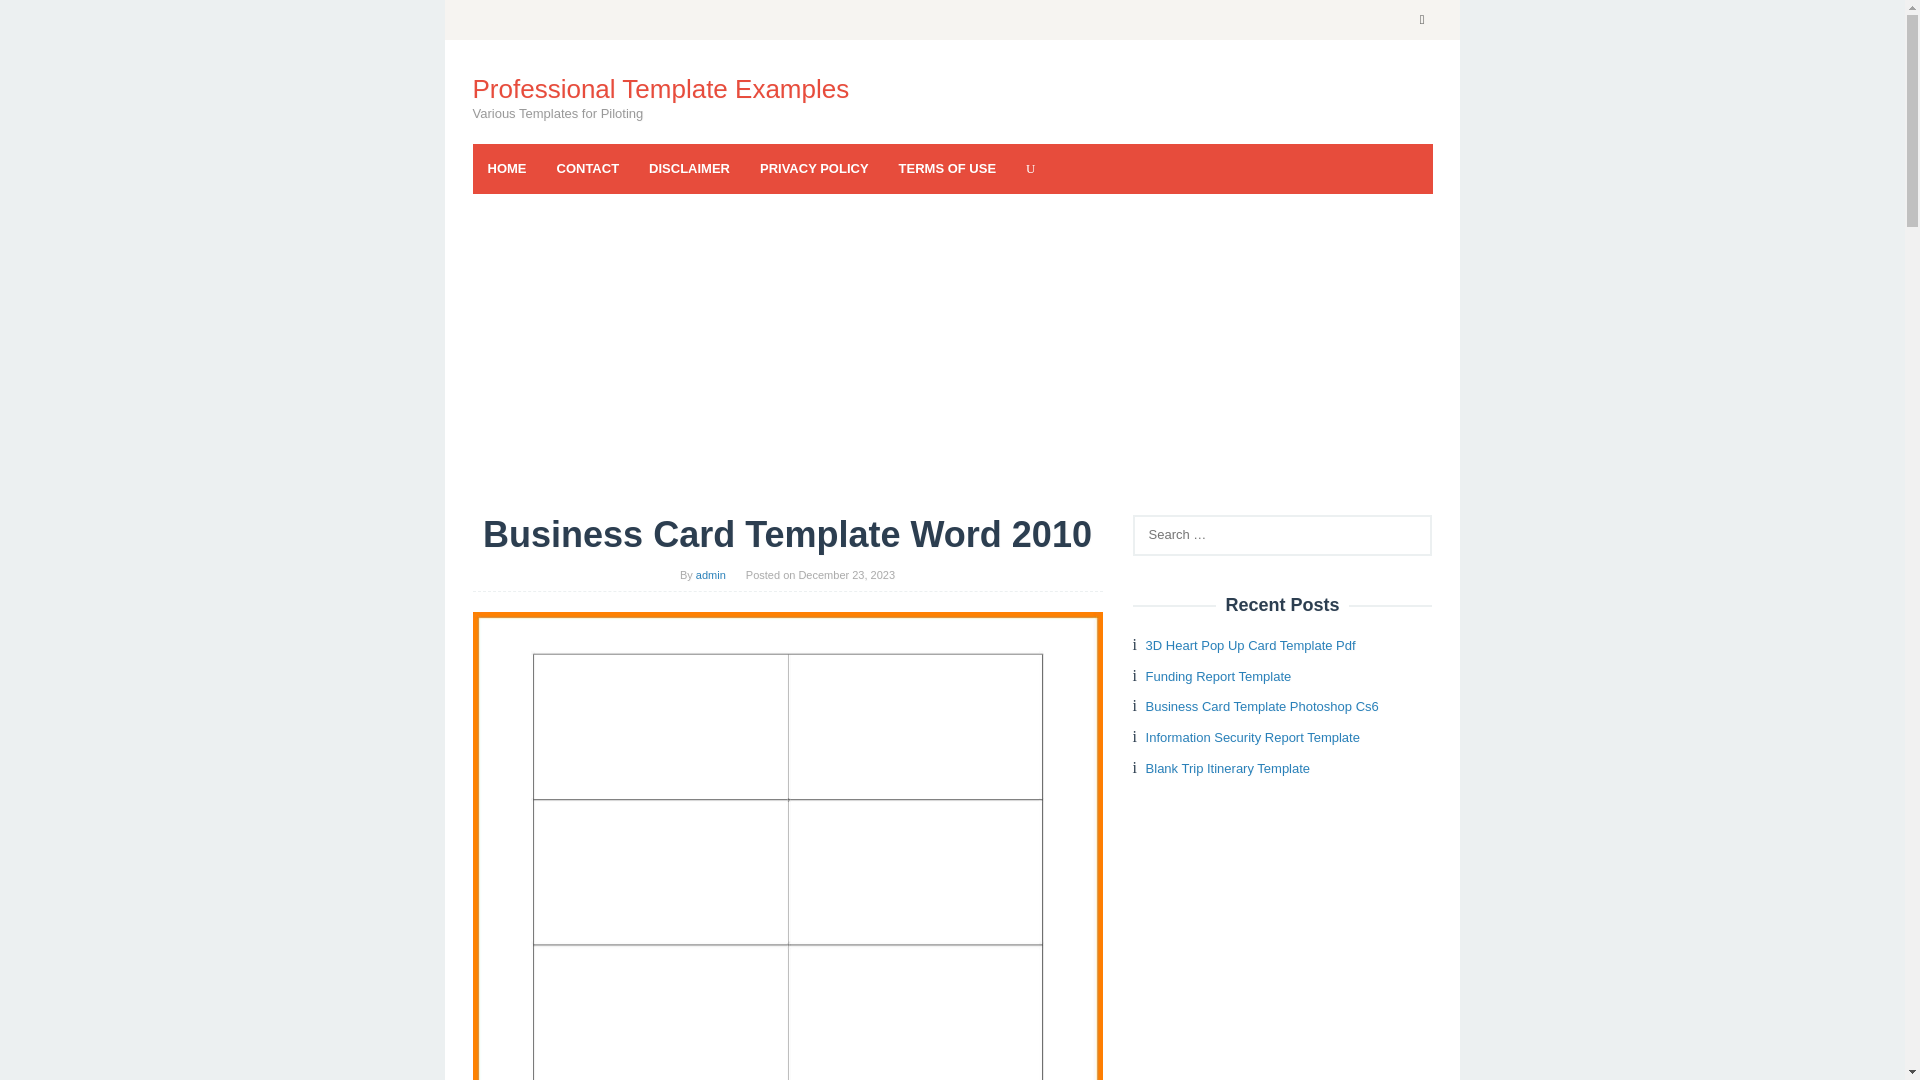 This screenshot has height=1080, width=1920. I want to click on CONTACT, so click(588, 168).